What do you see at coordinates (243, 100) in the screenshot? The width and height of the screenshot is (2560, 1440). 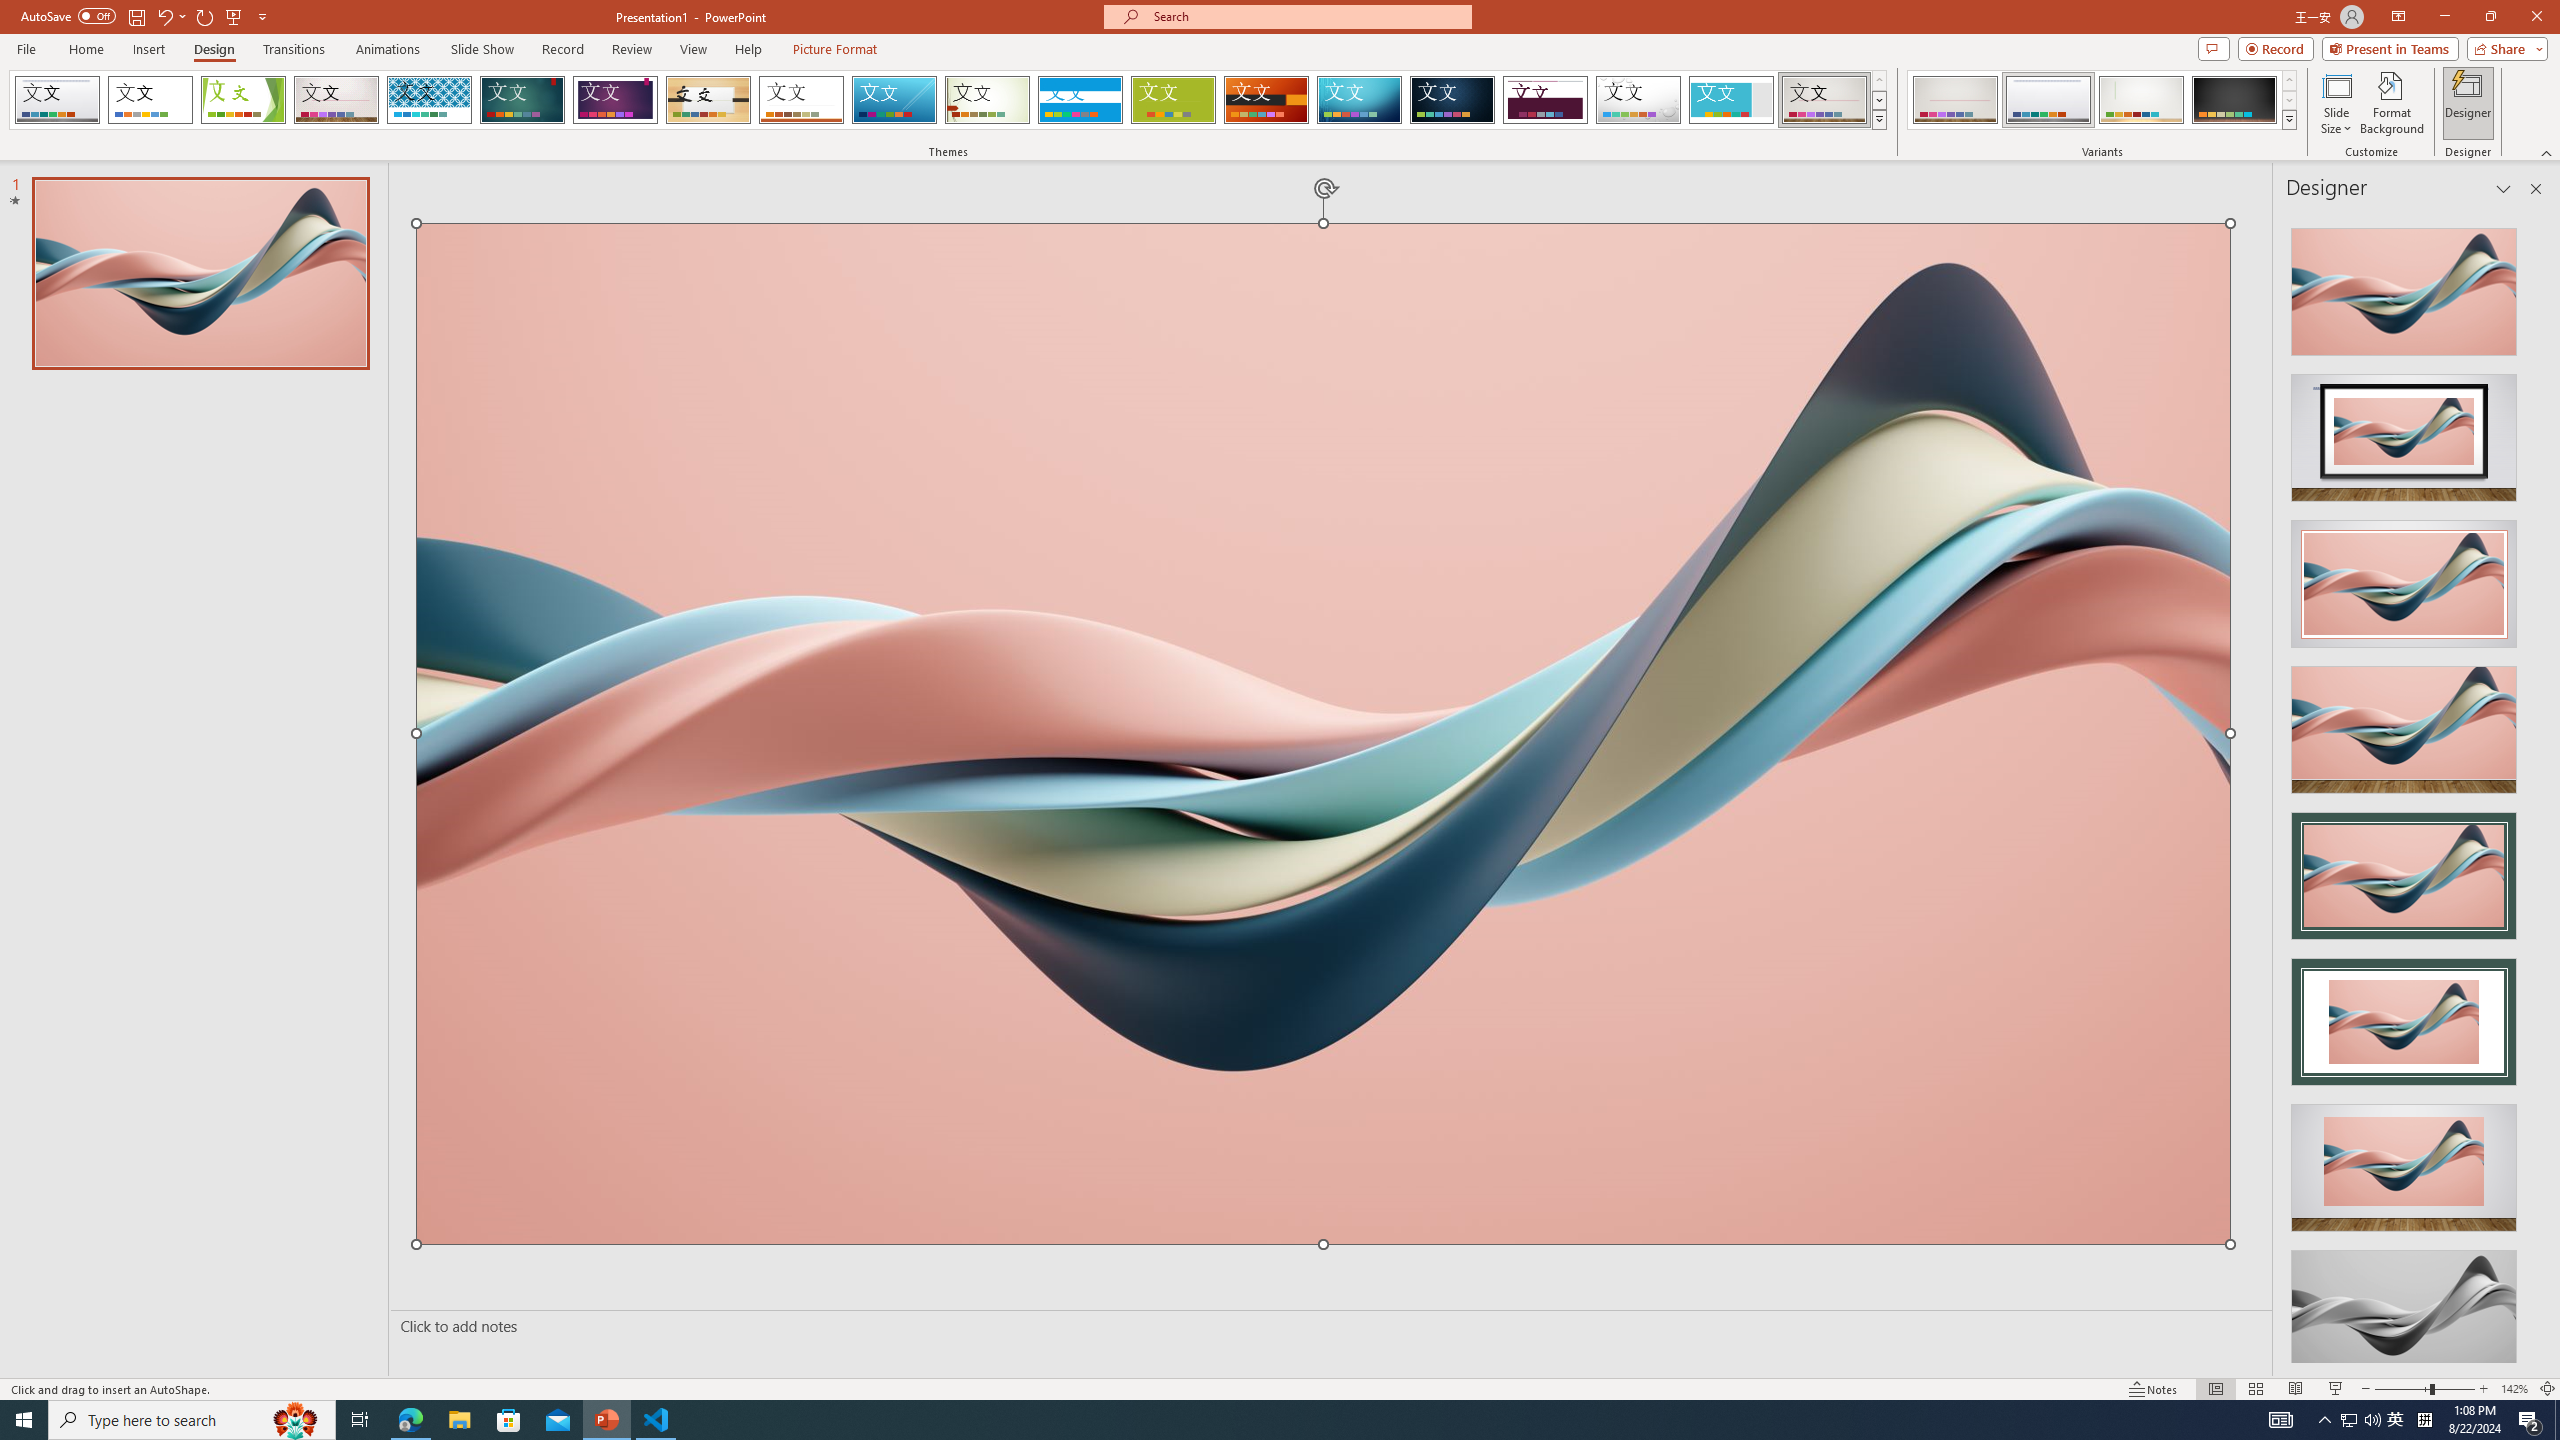 I see `Facet` at bounding box center [243, 100].